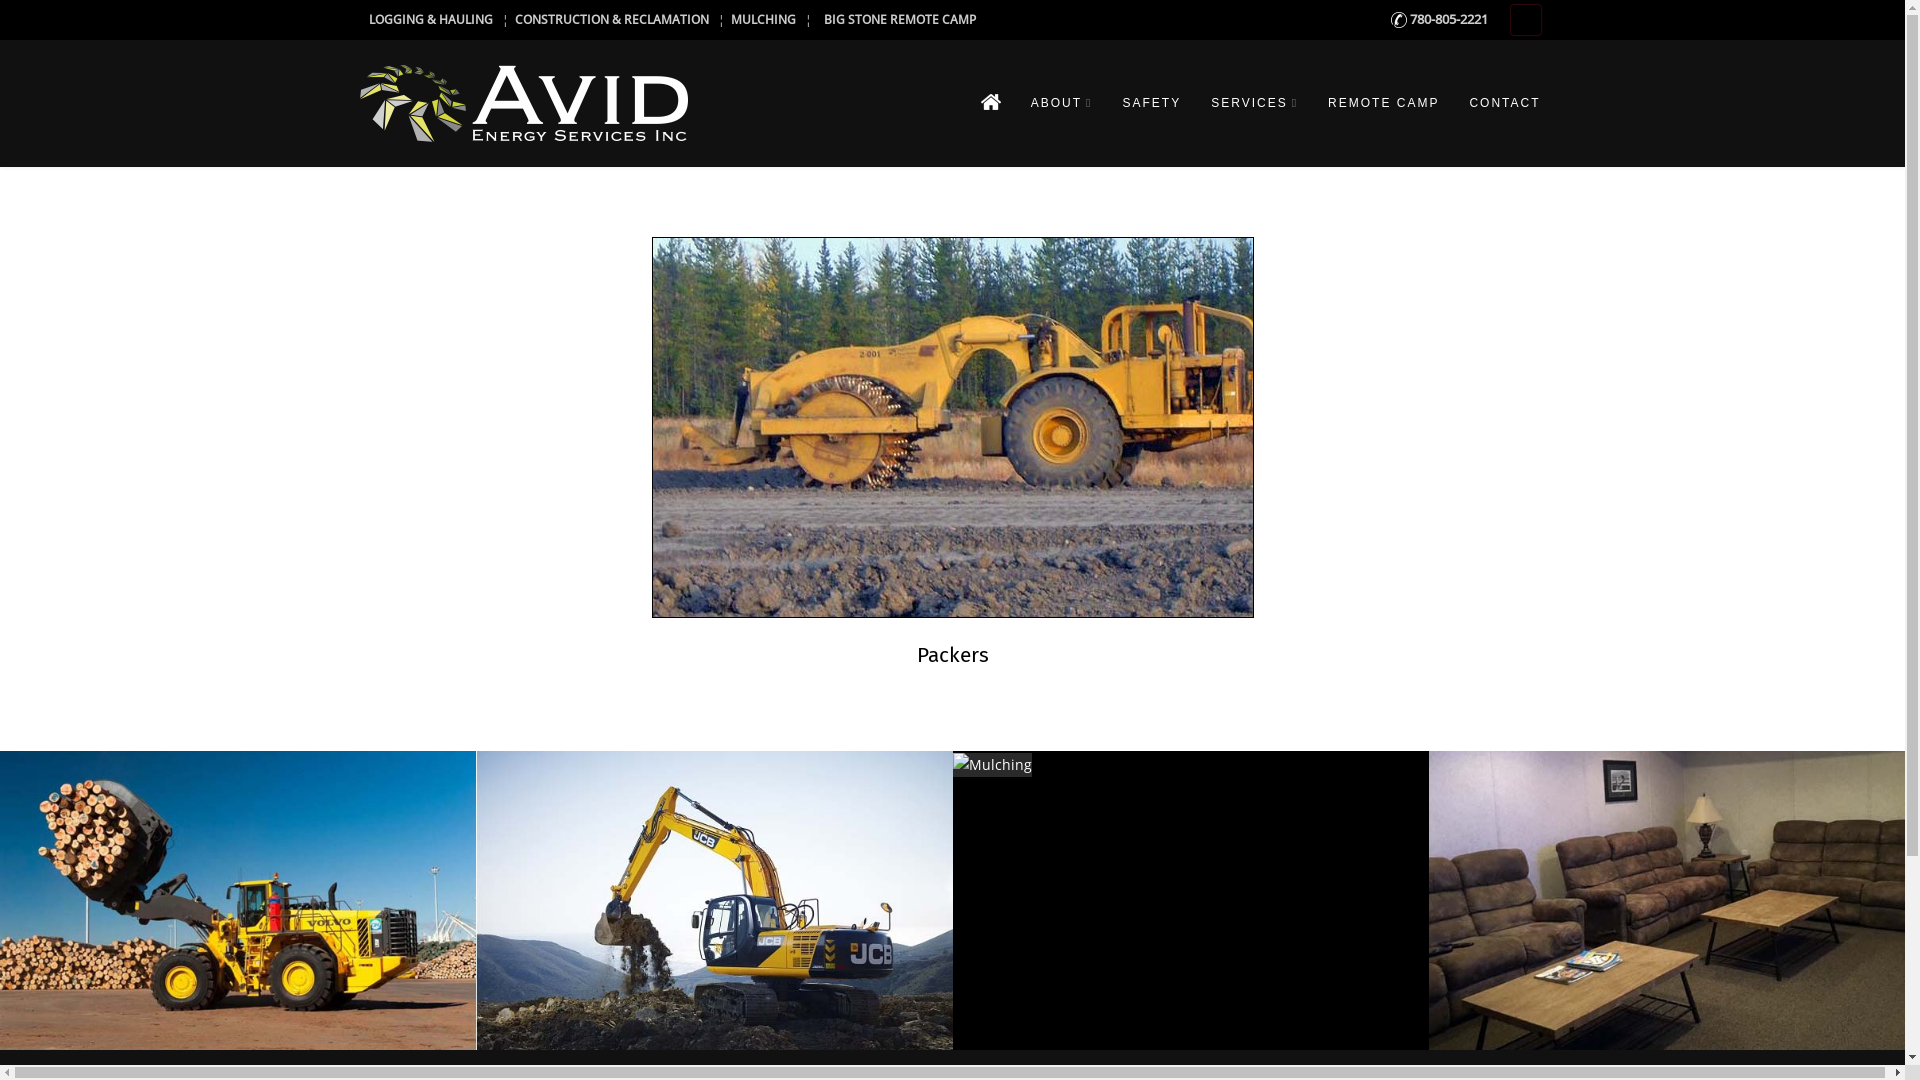  Describe the element at coordinates (1152, 103) in the screenshot. I see `SAFETY` at that location.